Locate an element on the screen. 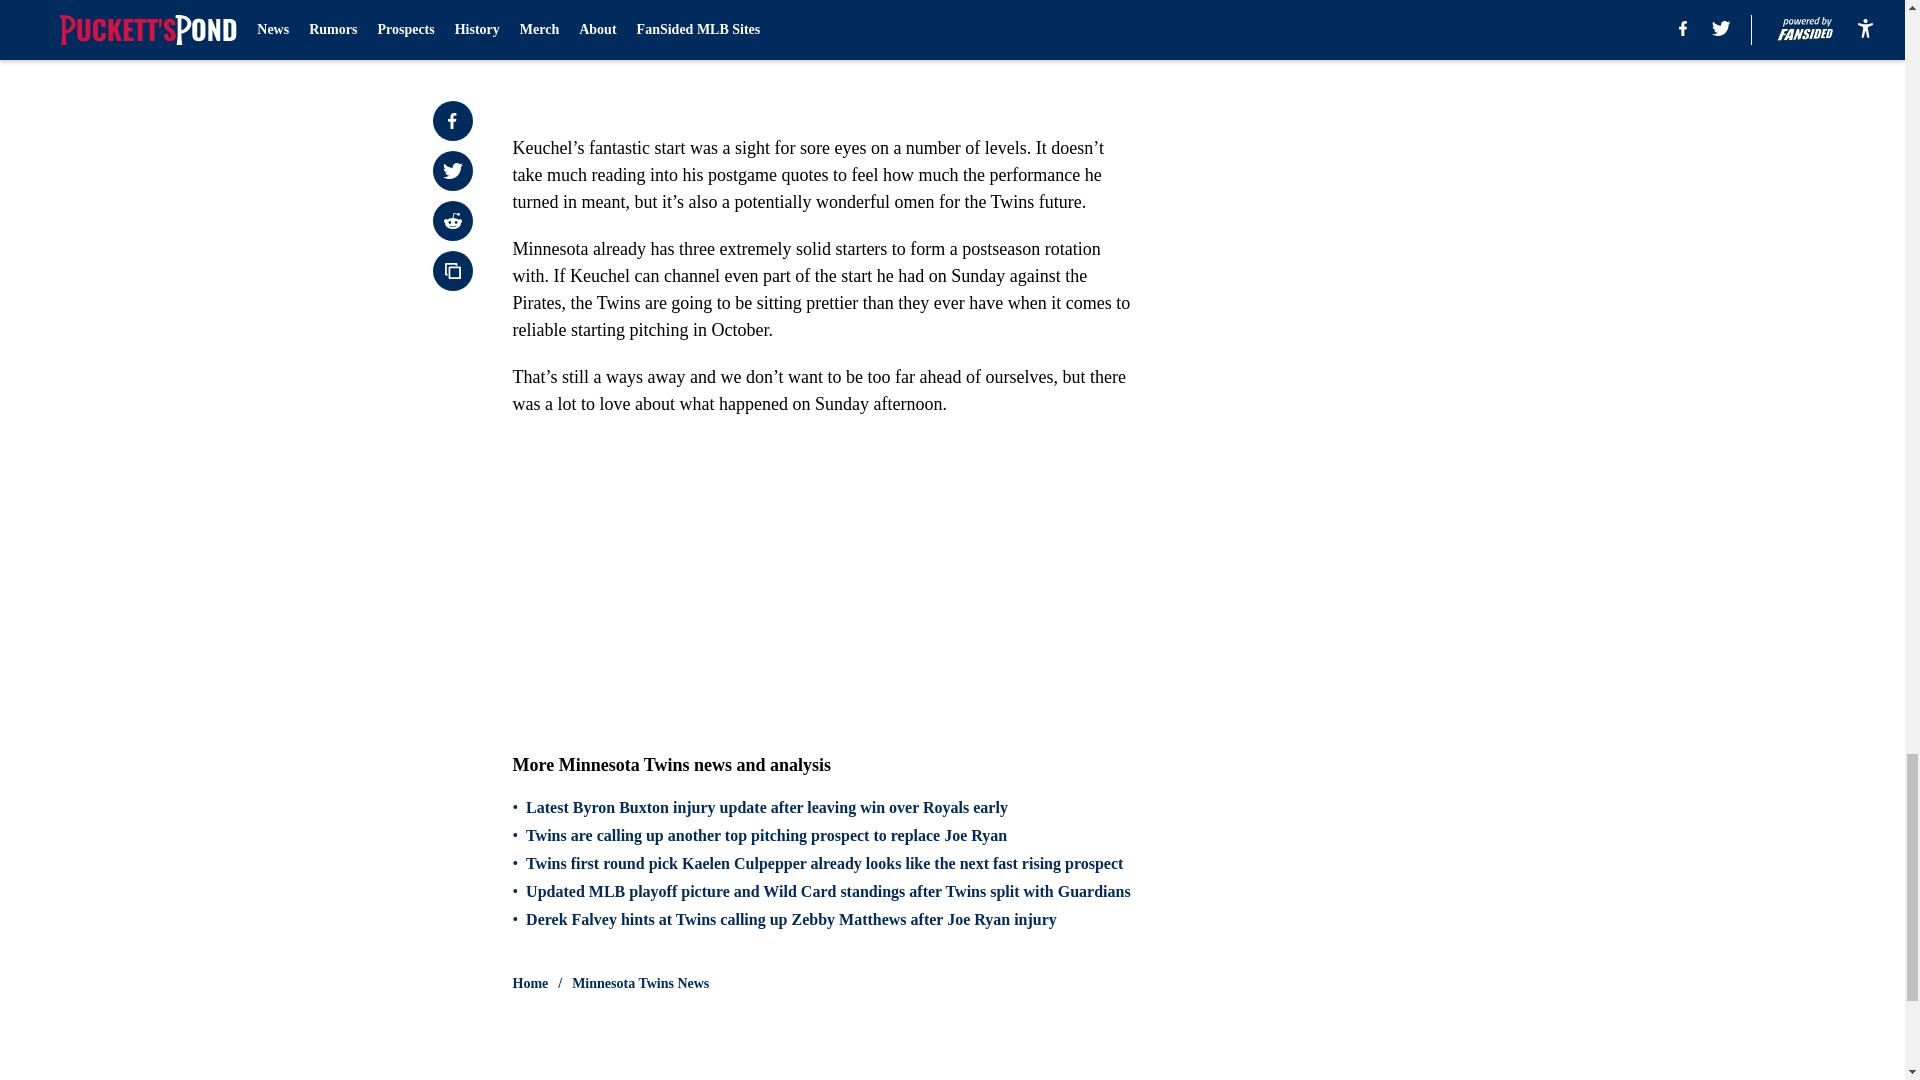 The width and height of the screenshot is (1920, 1080). Home is located at coordinates (530, 984).